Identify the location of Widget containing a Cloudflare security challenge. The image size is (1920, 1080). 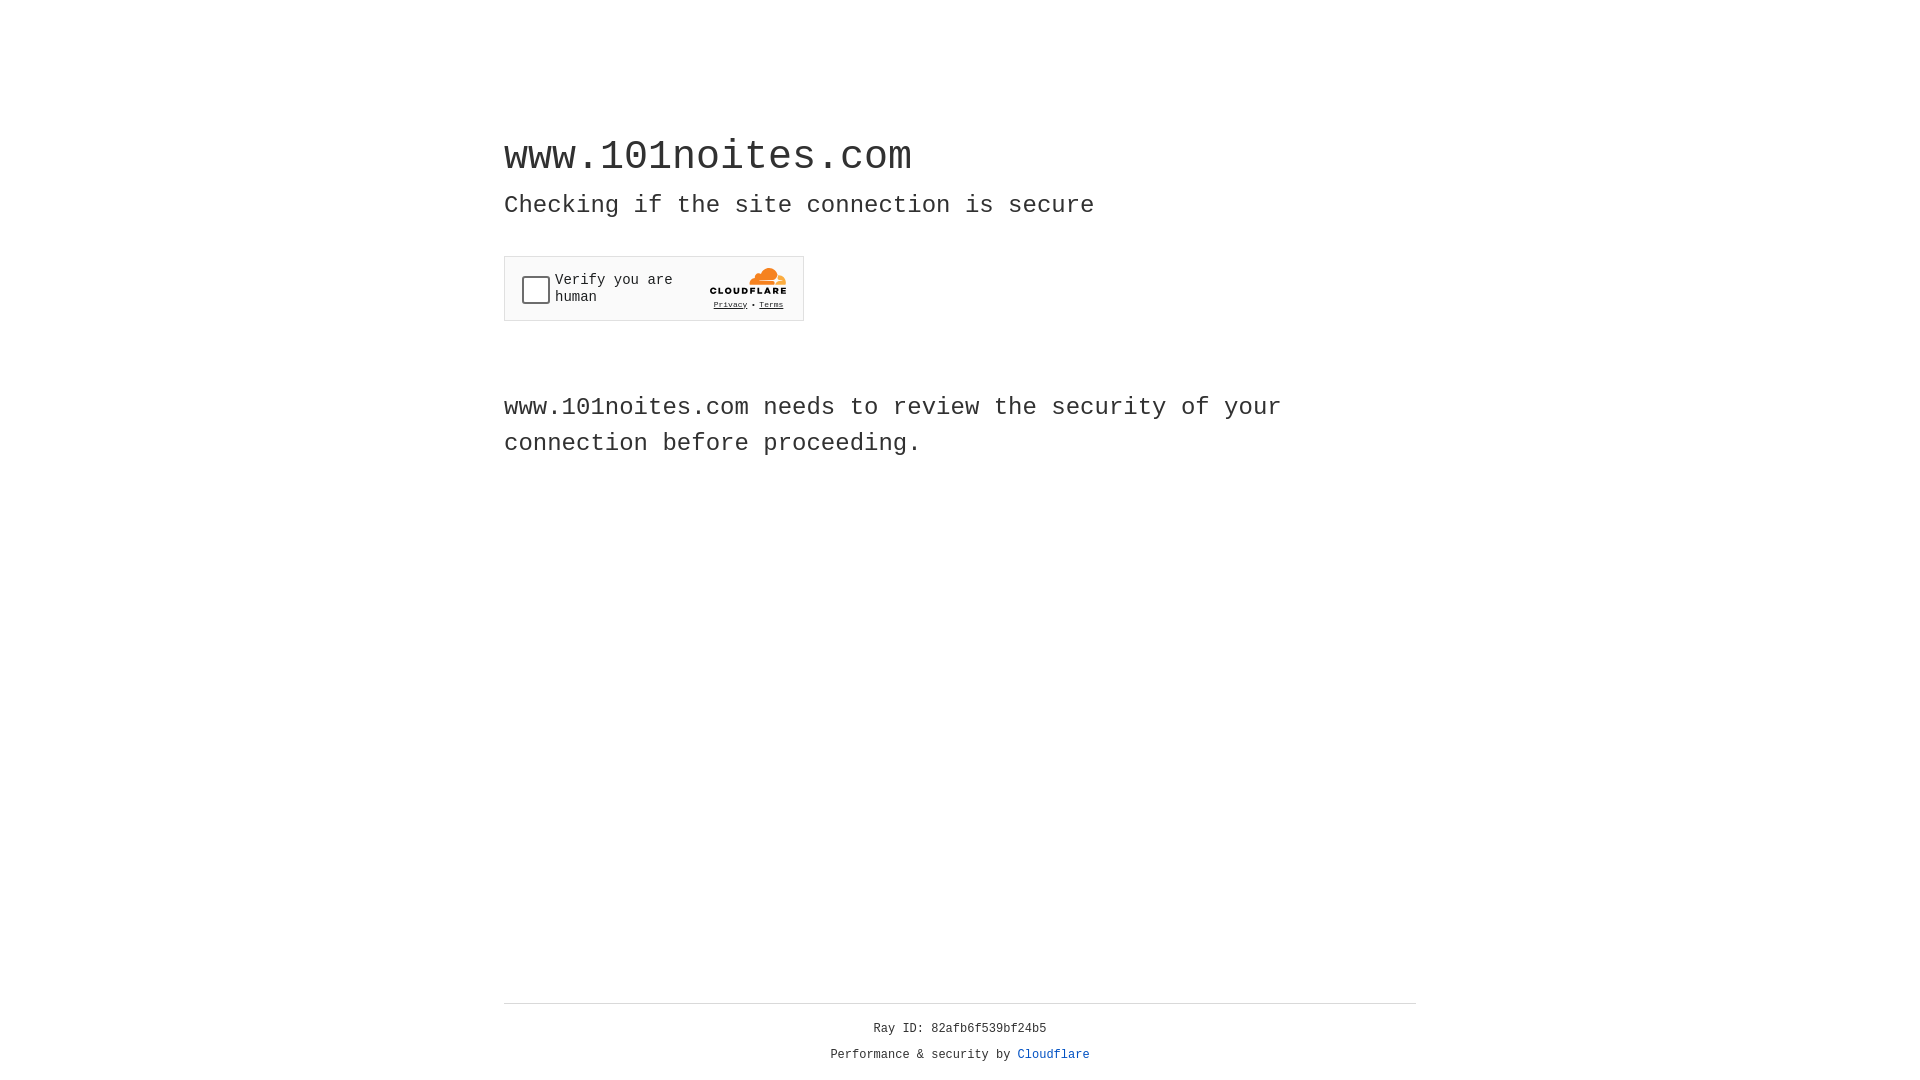
(654, 288).